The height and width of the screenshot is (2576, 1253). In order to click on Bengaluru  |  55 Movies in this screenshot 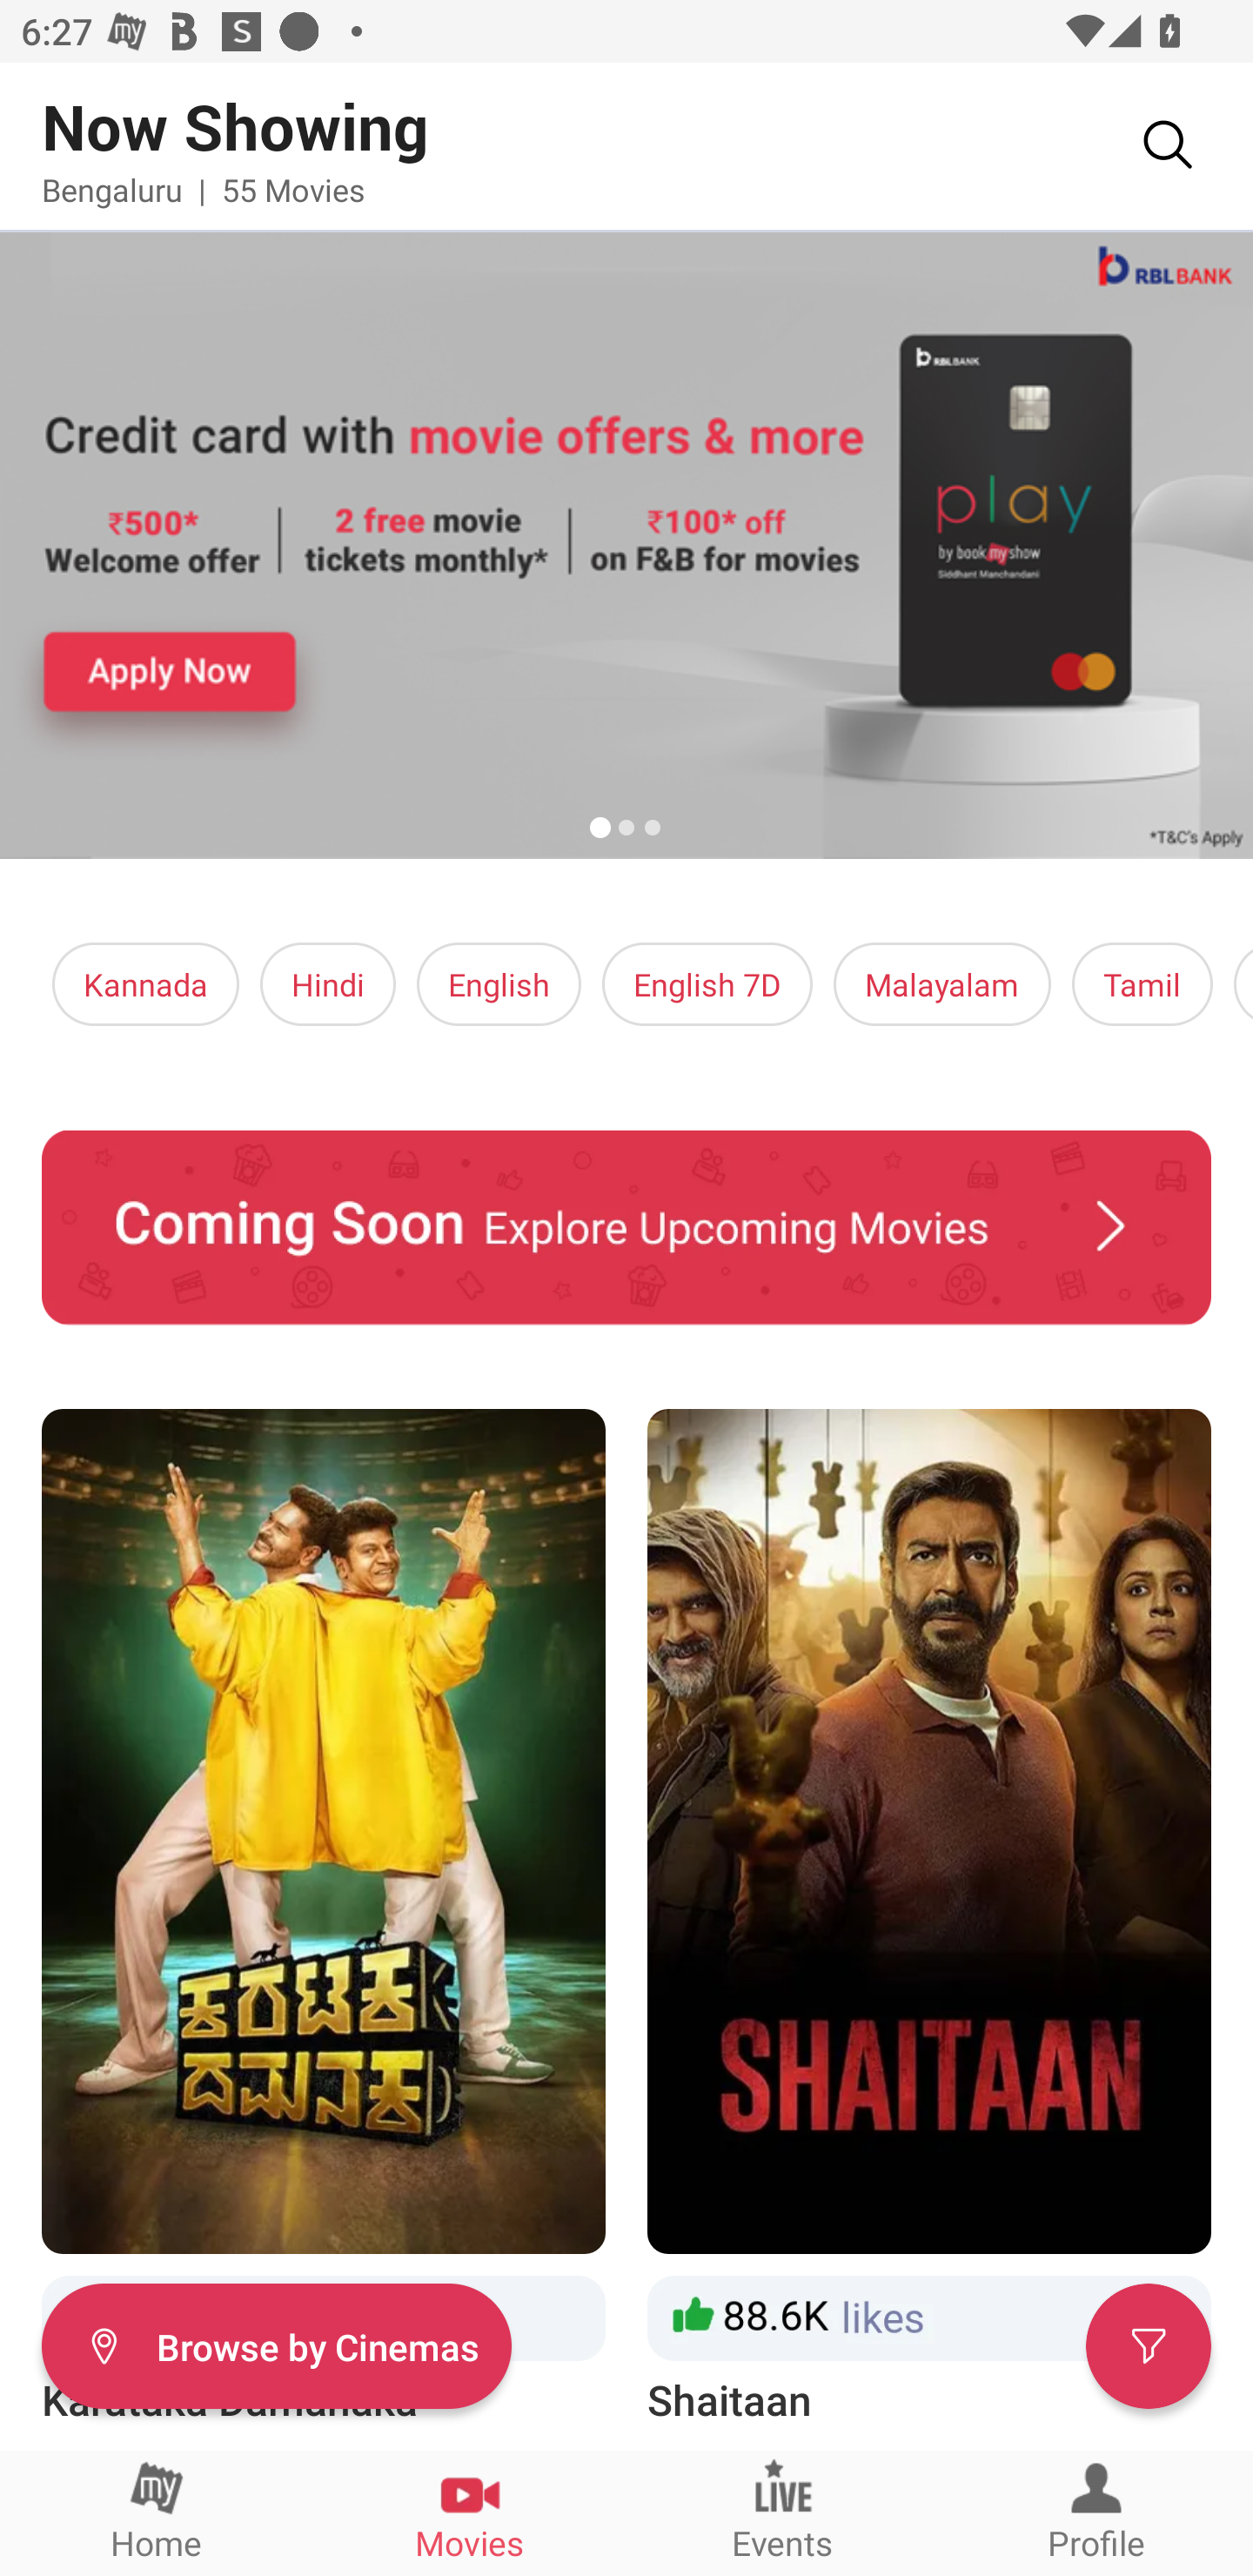, I will do `click(204, 189)`.